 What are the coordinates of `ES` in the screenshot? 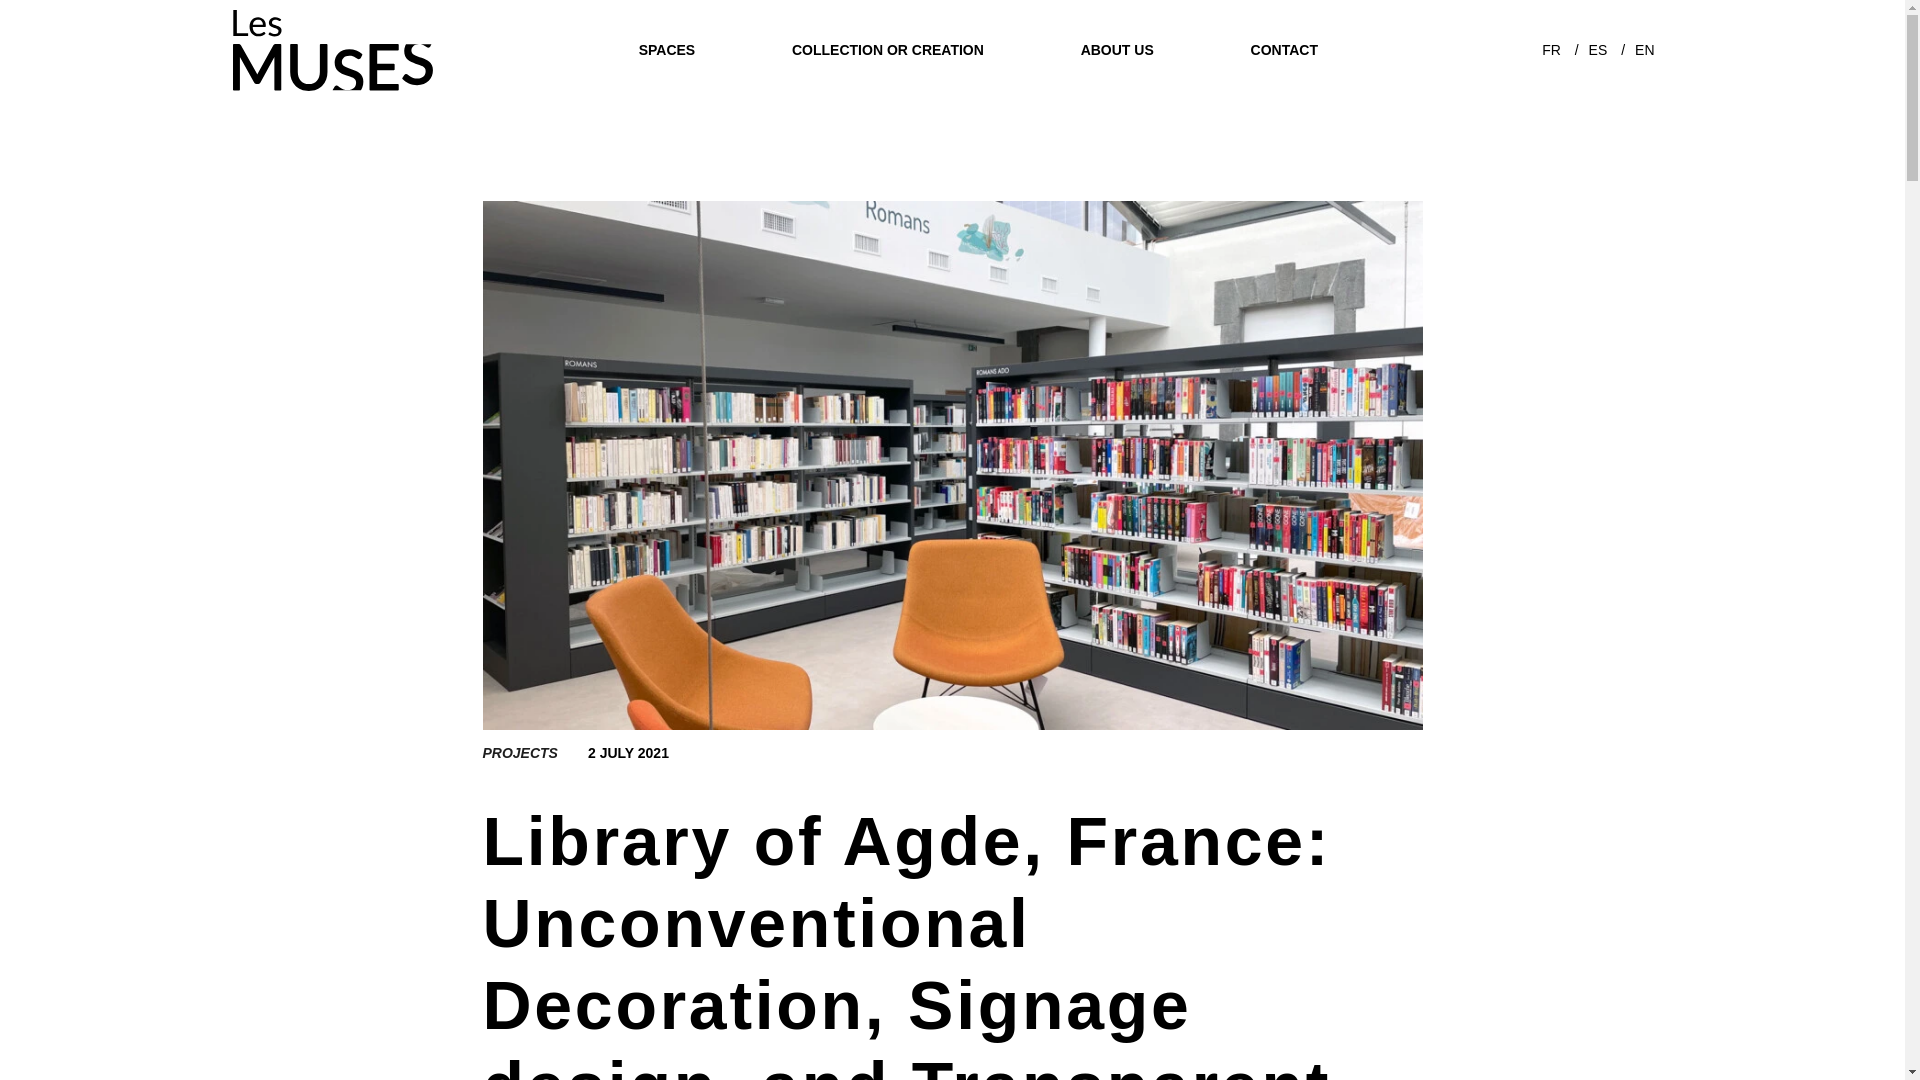 It's located at (1598, 46).